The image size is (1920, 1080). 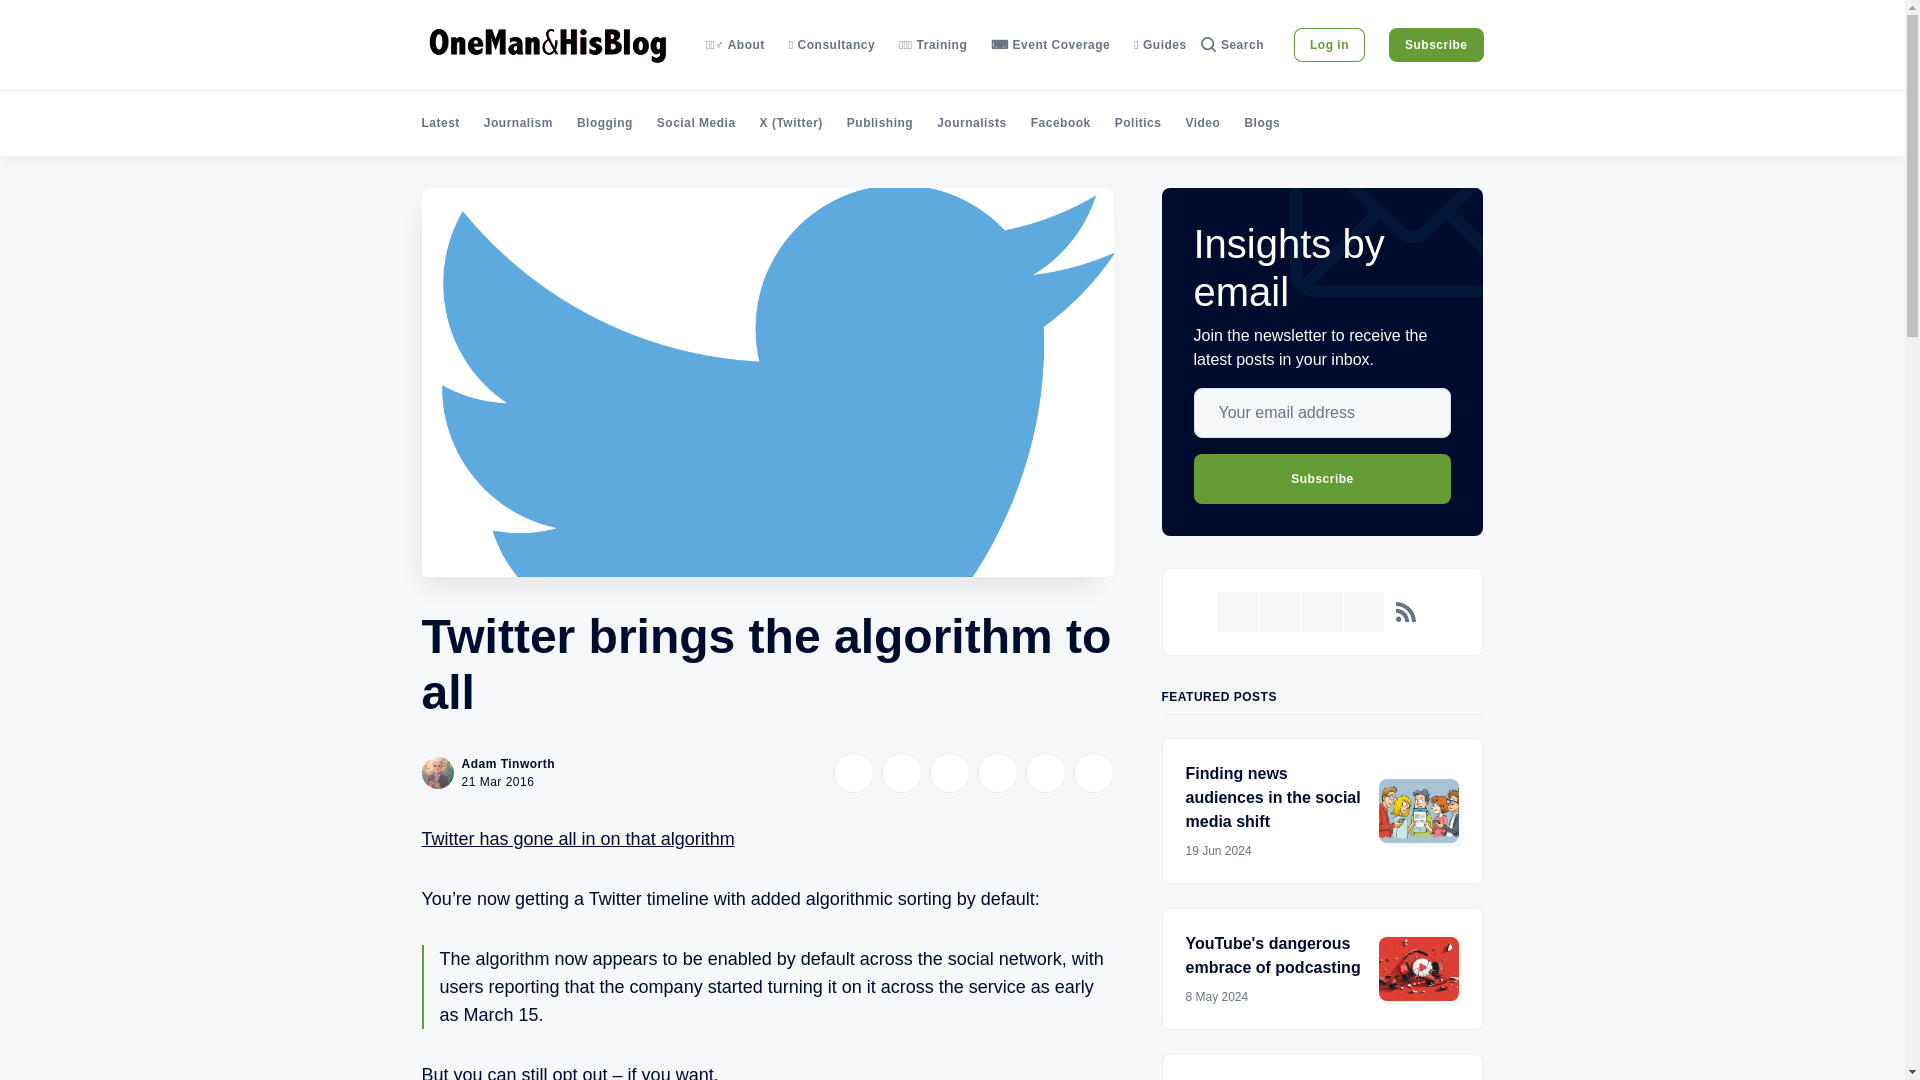 What do you see at coordinates (997, 772) in the screenshot?
I see `Share on Pinterest` at bounding box center [997, 772].